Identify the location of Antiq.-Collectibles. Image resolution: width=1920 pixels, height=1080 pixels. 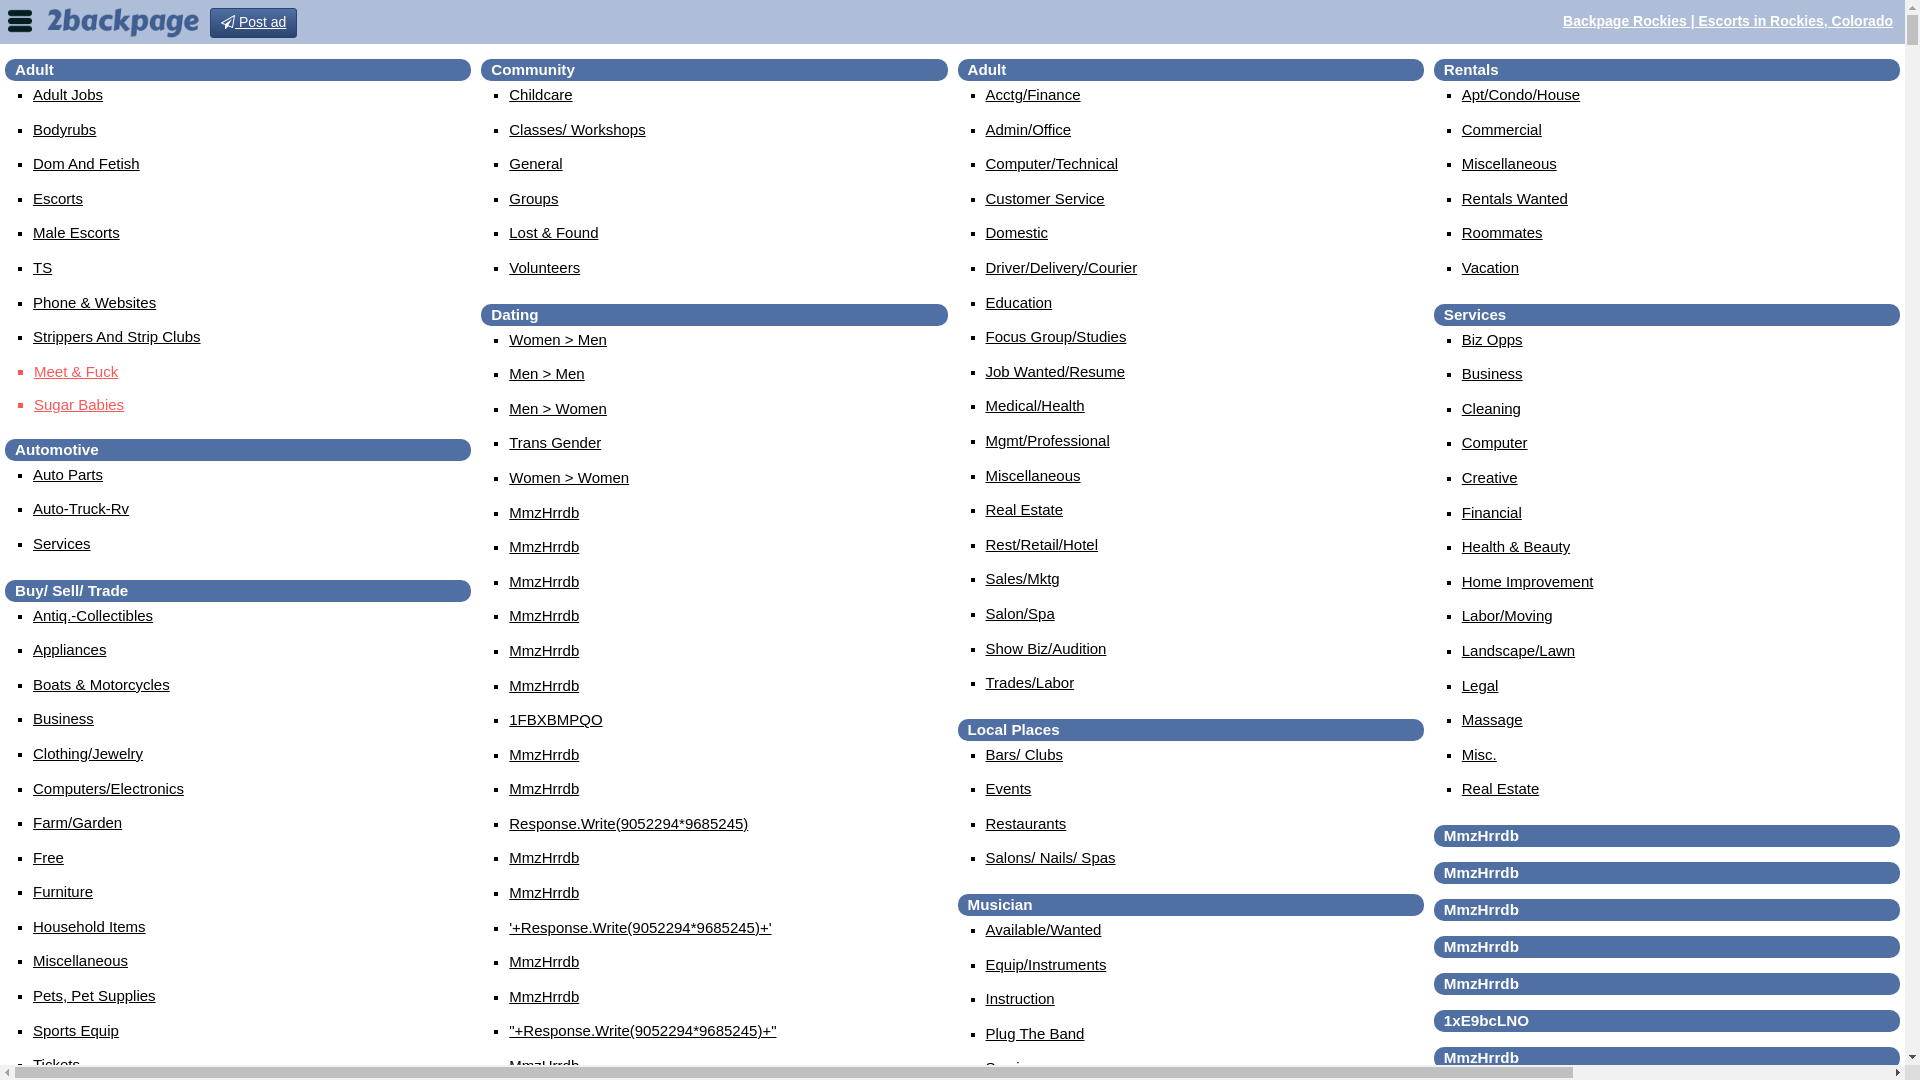
(93, 615).